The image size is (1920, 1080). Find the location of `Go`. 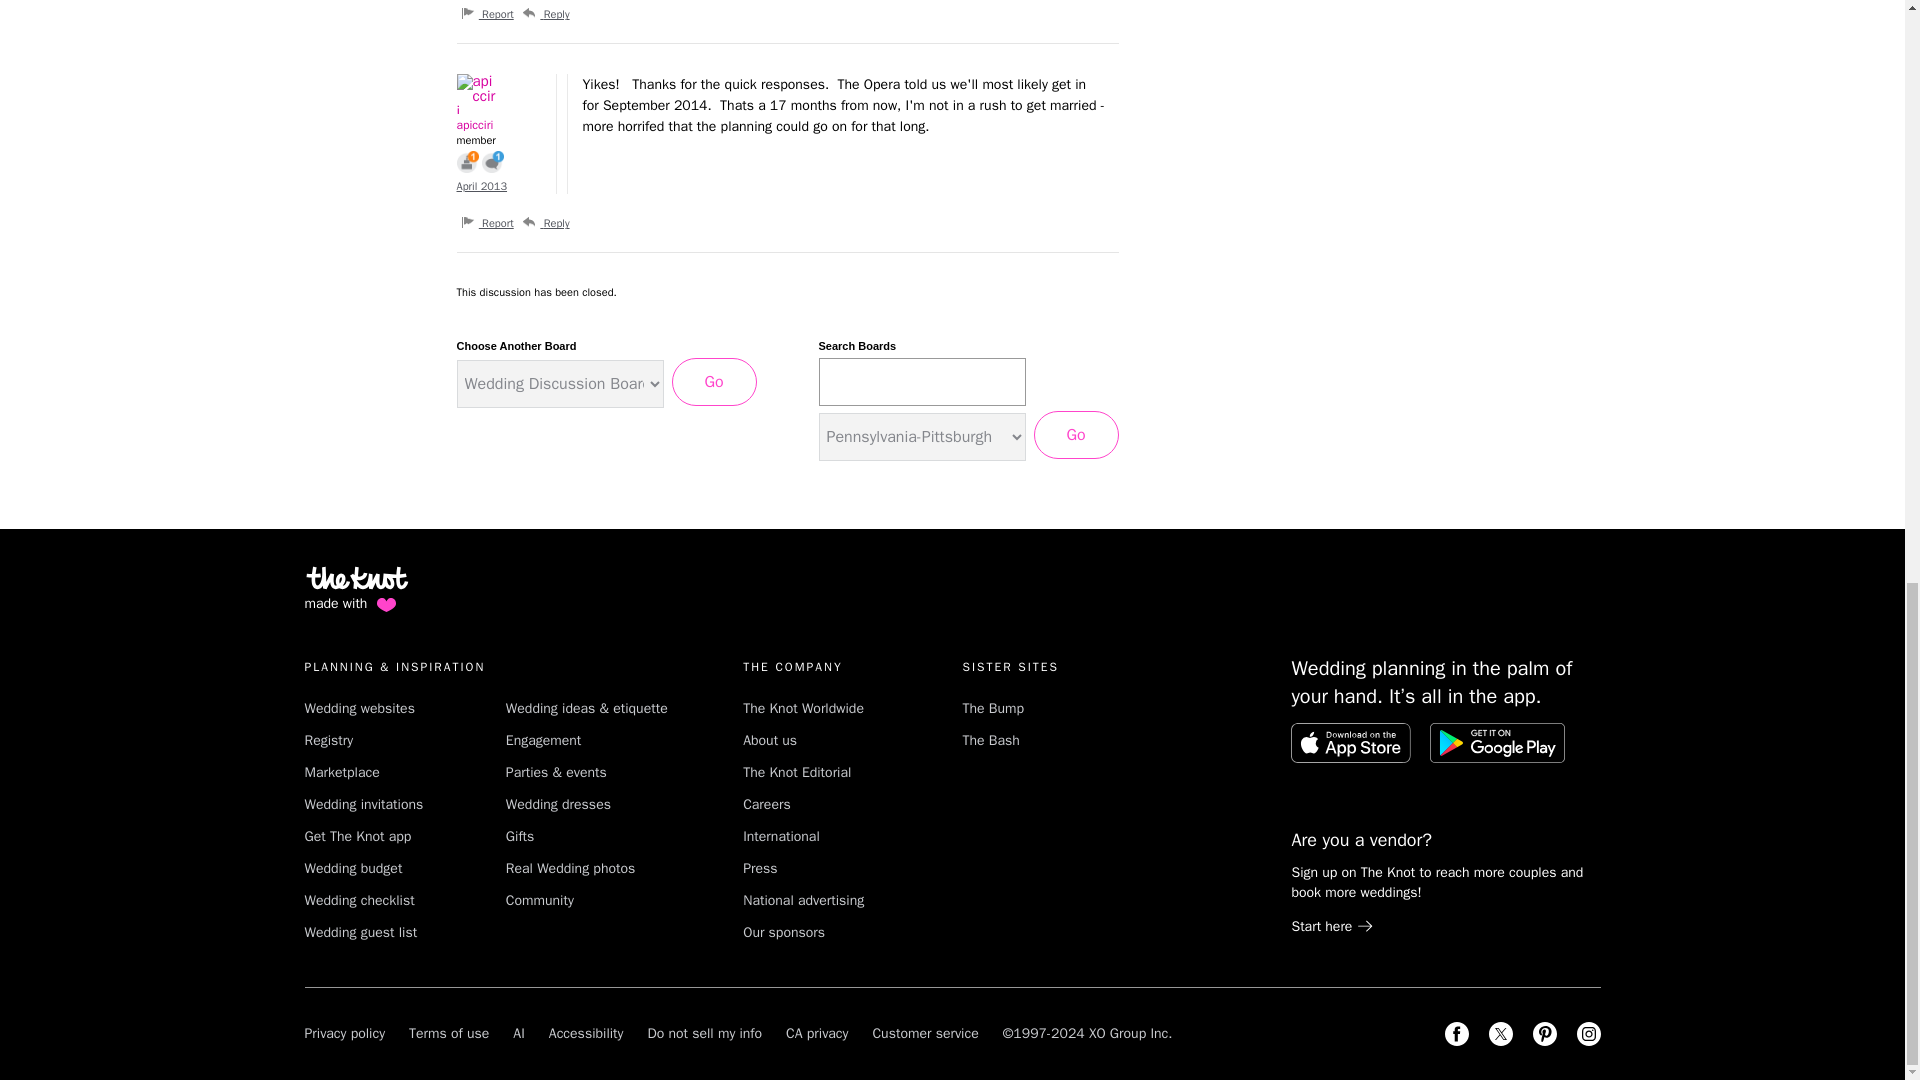

Go is located at coordinates (1076, 435).